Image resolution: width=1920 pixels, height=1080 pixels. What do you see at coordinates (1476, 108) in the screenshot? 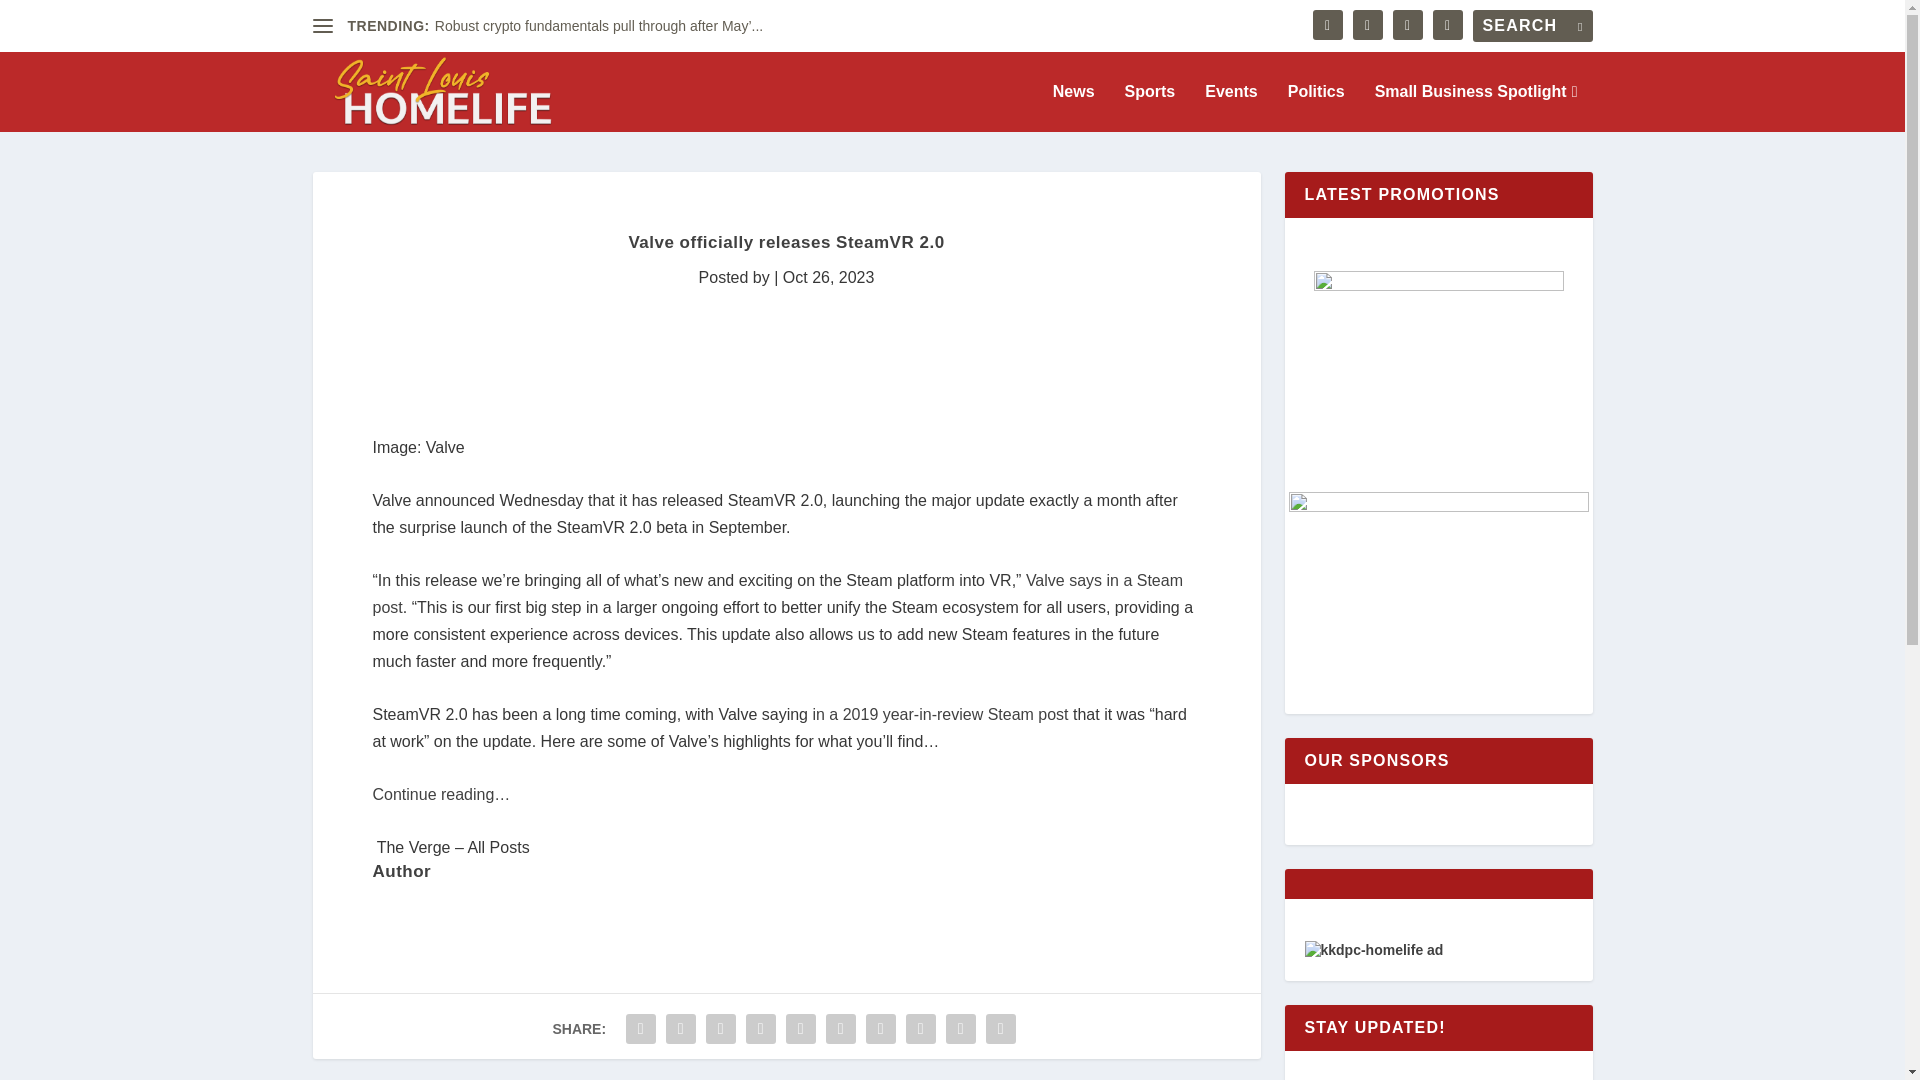
I see `Small Business Spotlight` at bounding box center [1476, 108].